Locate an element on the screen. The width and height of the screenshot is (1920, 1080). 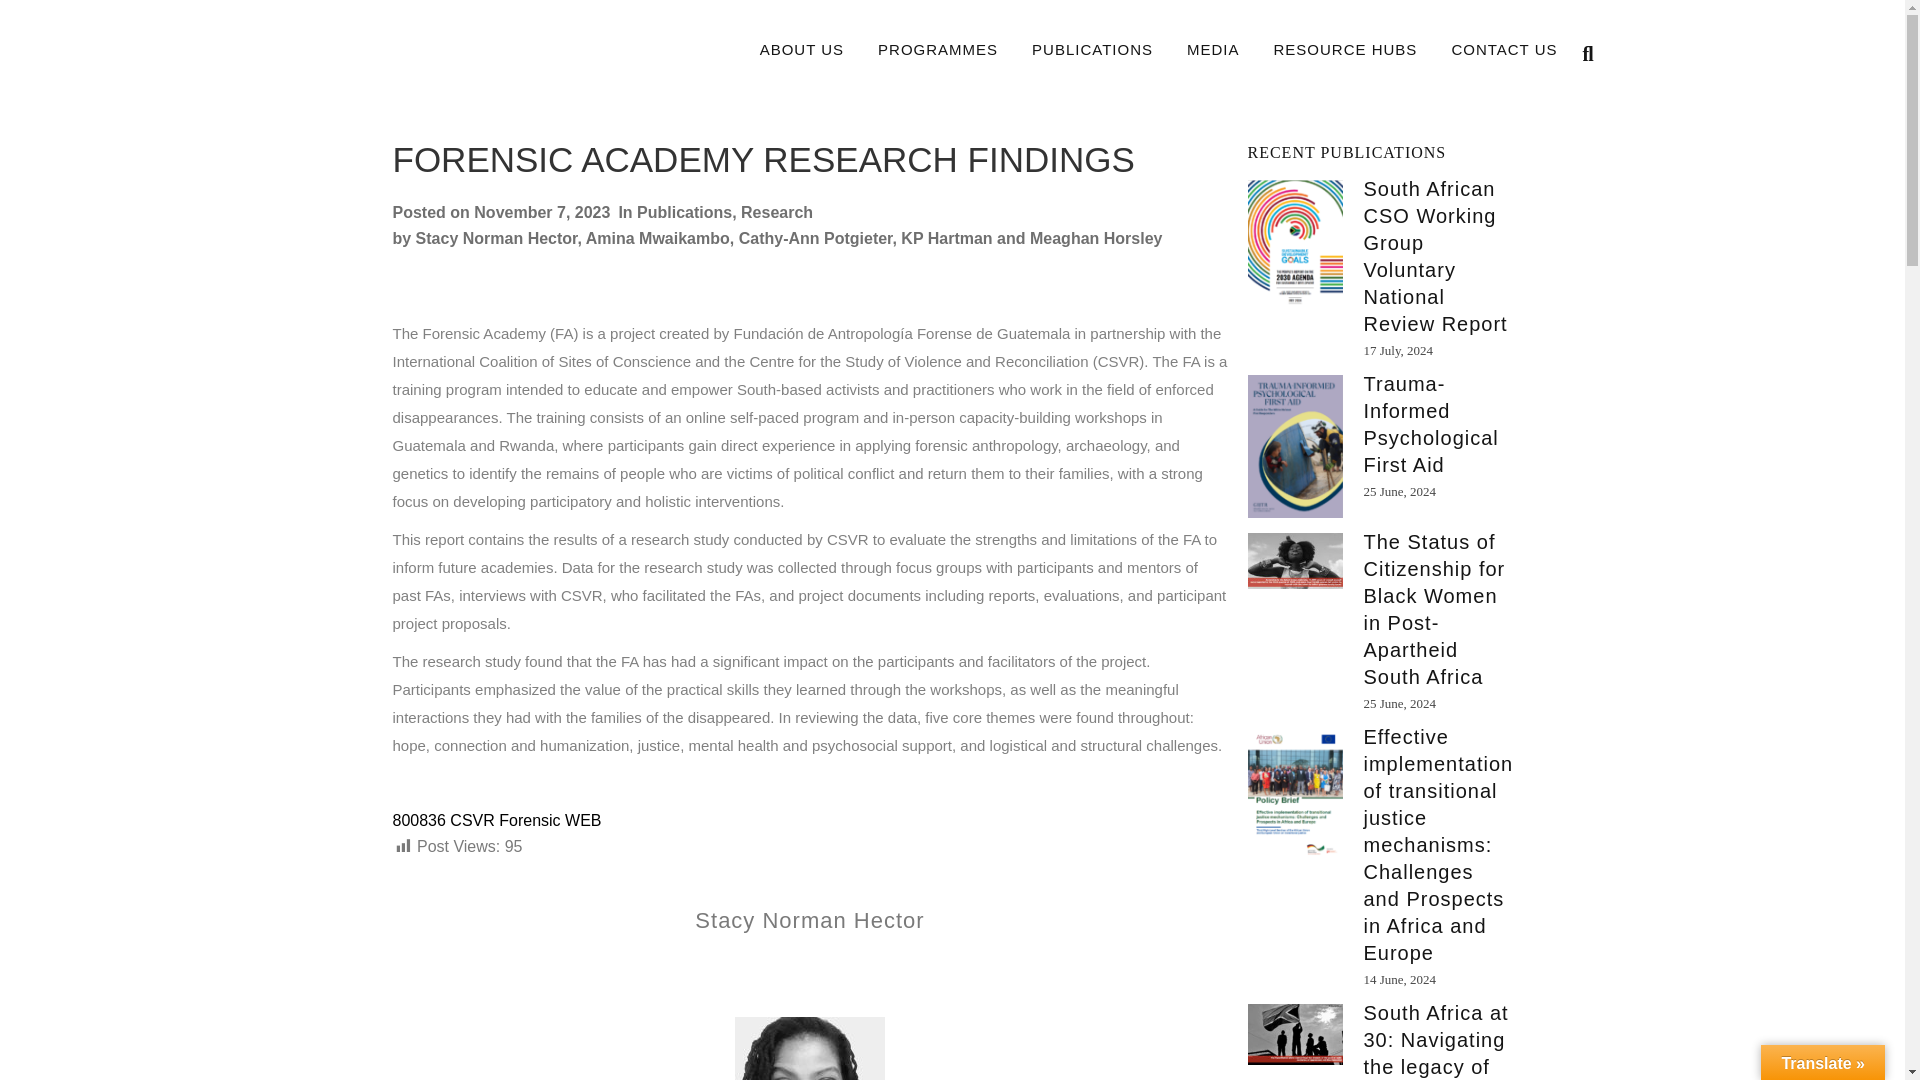
CONTACT US is located at coordinates (1504, 50).